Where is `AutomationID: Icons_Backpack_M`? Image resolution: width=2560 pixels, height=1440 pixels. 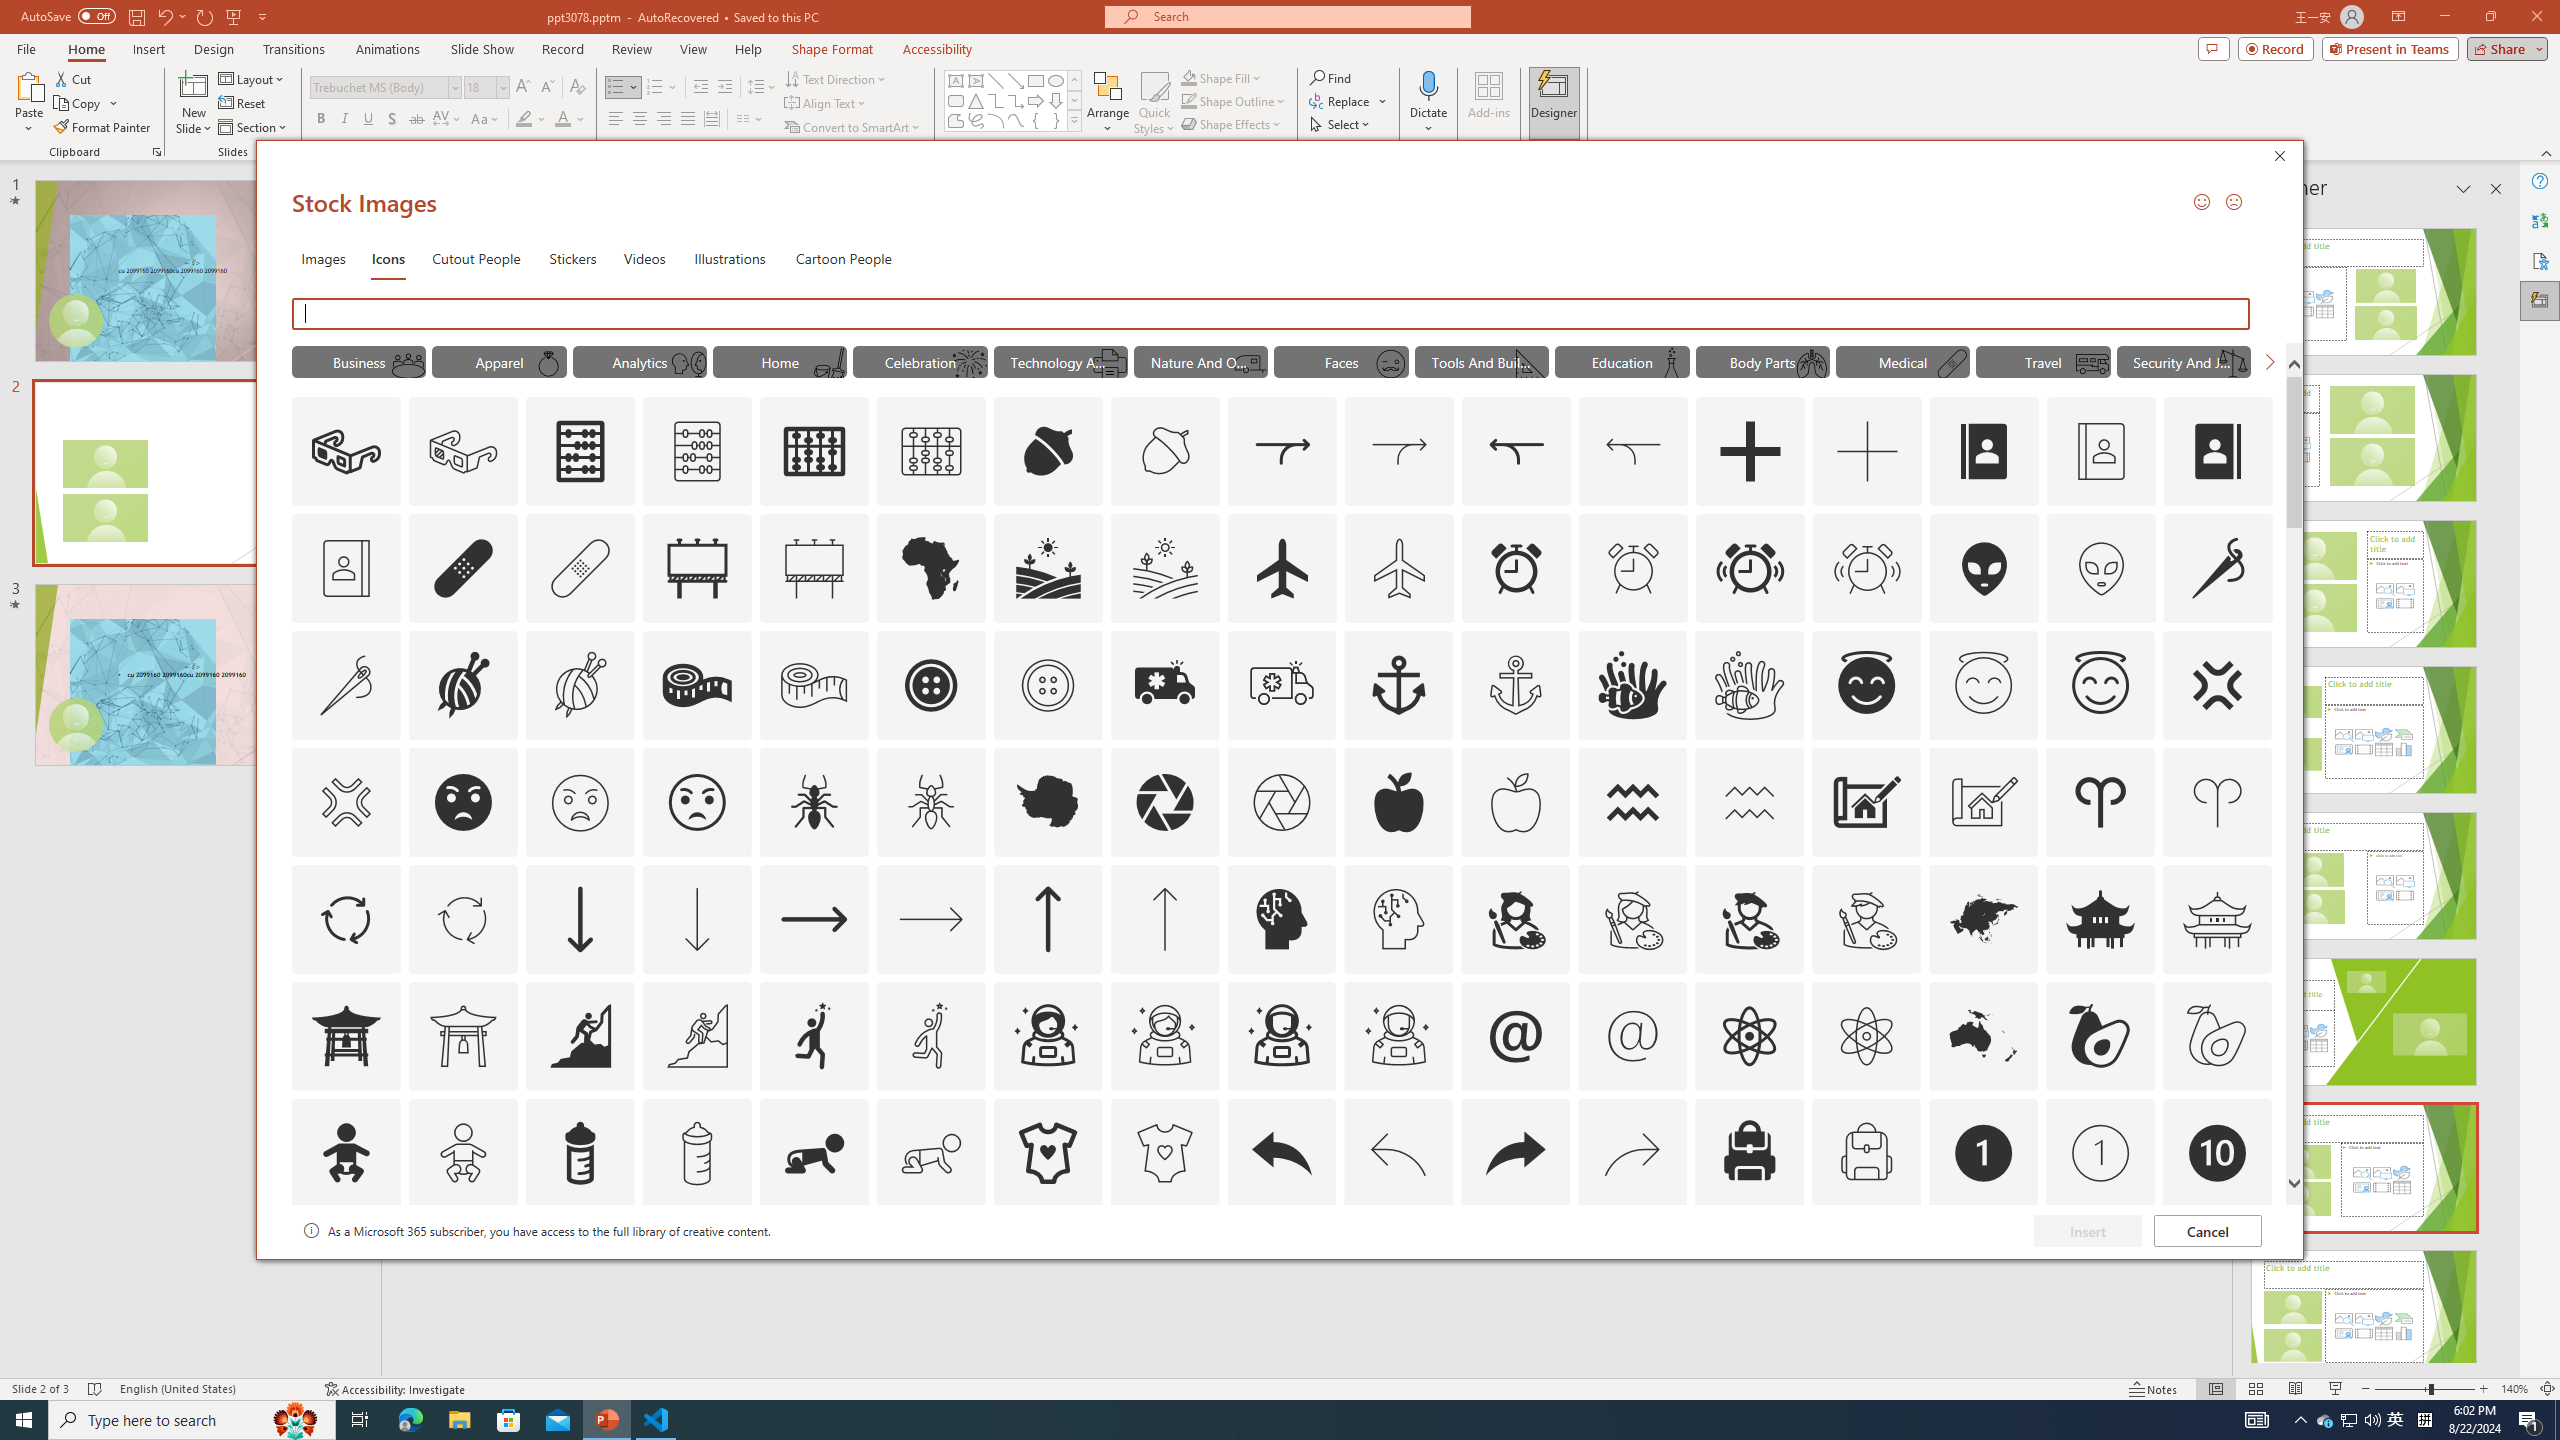 AutomationID: Icons_Backpack_M is located at coordinates (1866, 1153).